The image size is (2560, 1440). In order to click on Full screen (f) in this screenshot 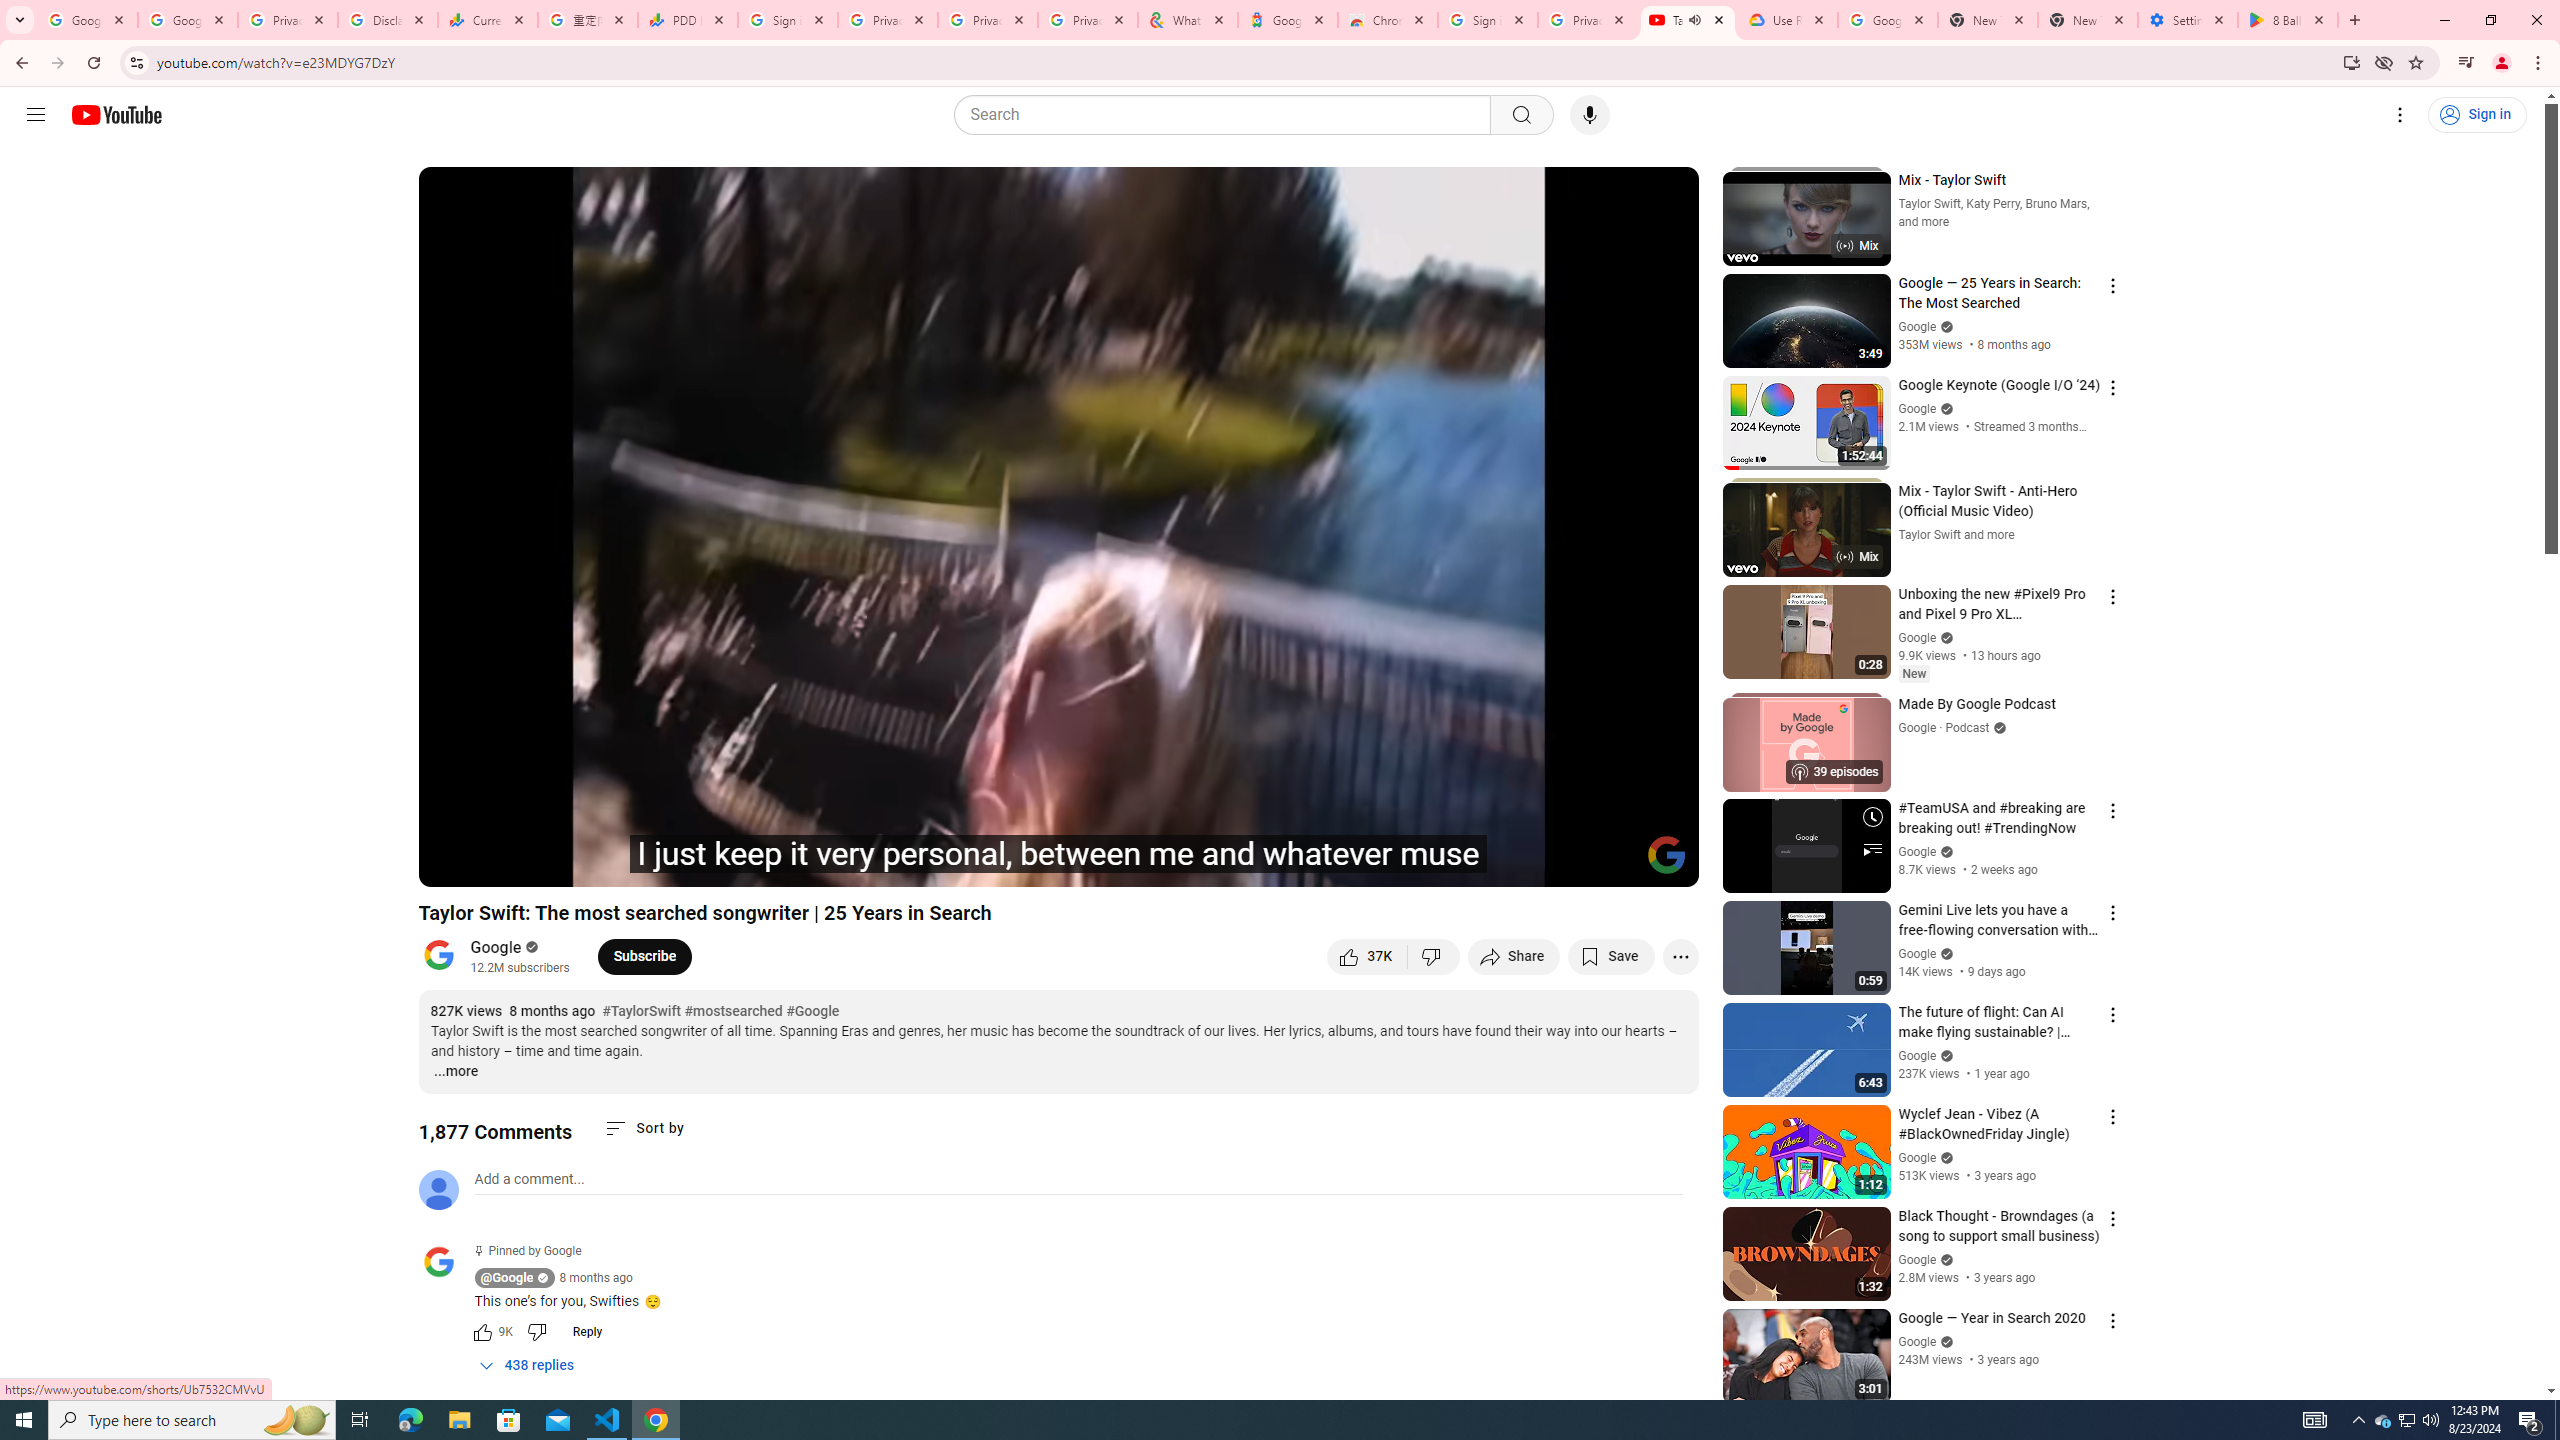, I will do `click(1662, 863)`.